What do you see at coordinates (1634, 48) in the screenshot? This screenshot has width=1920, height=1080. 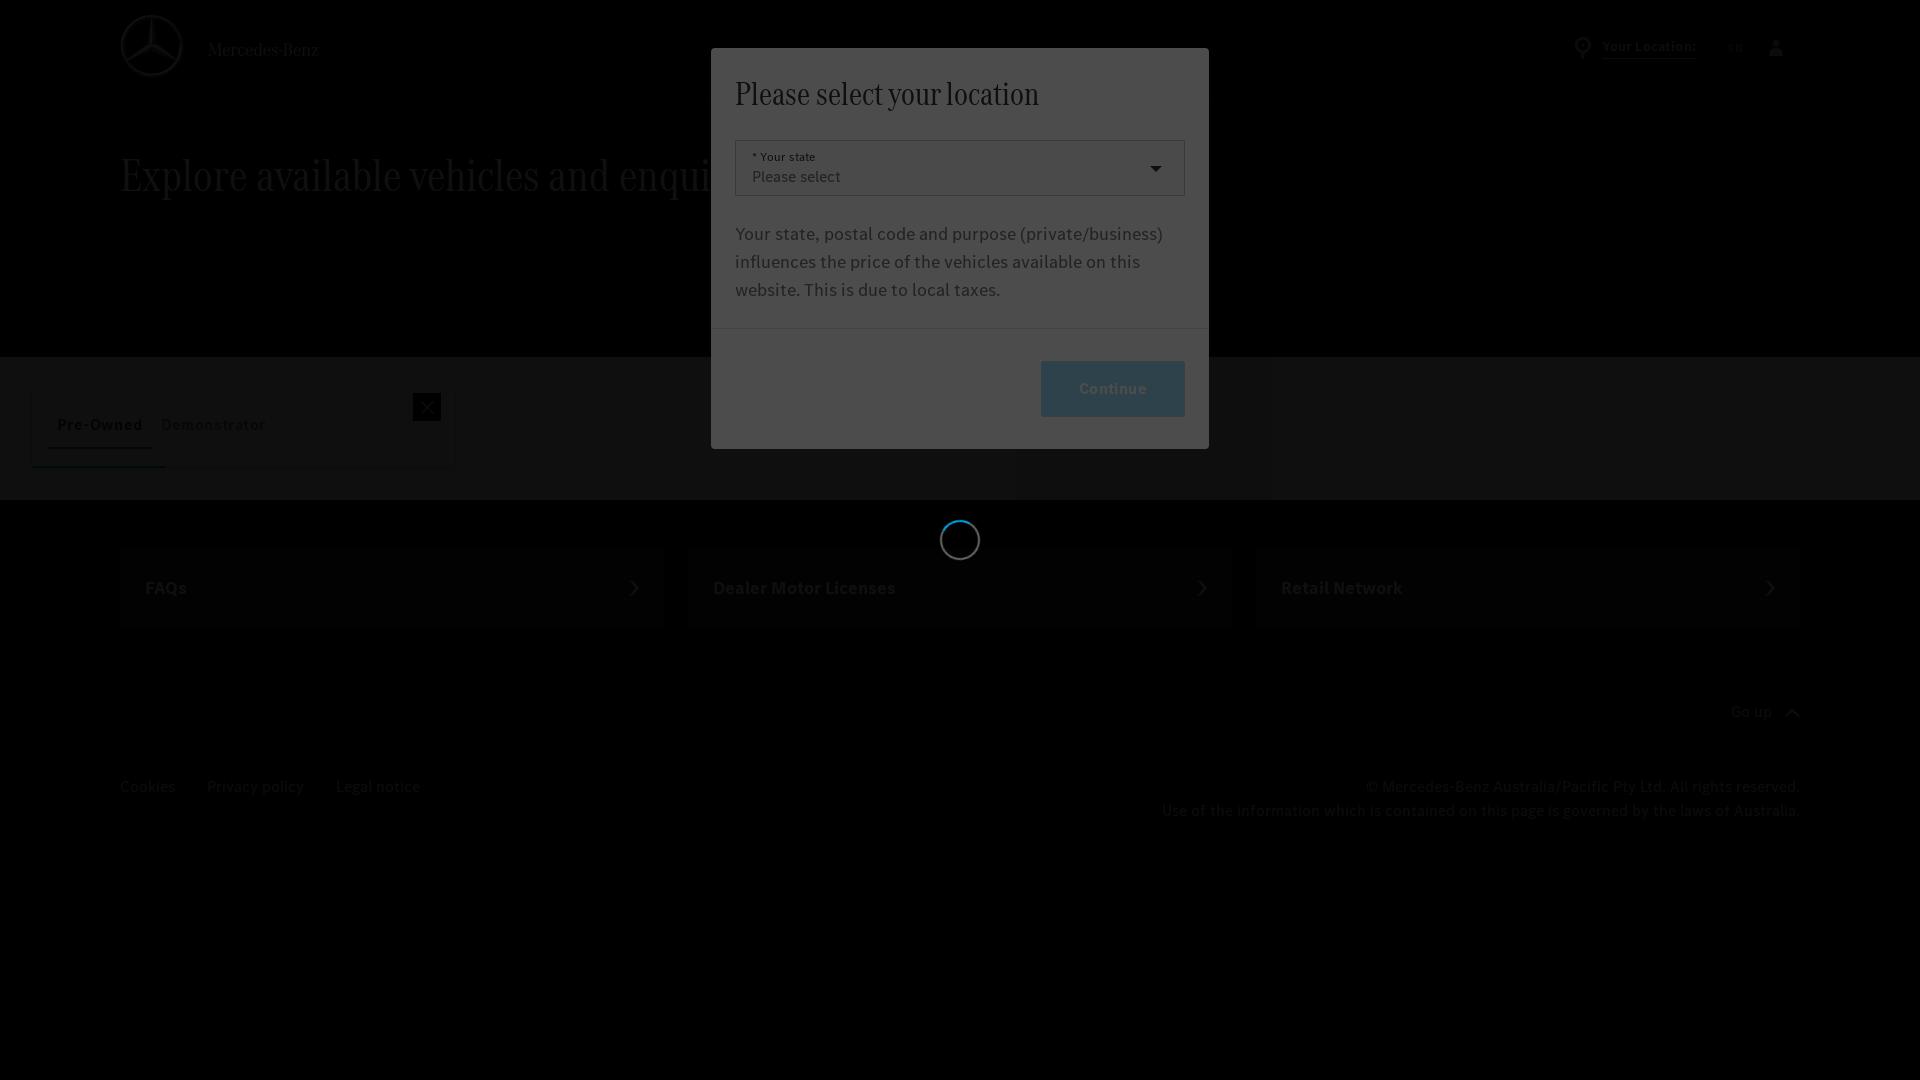 I see `Your Location:` at bounding box center [1634, 48].